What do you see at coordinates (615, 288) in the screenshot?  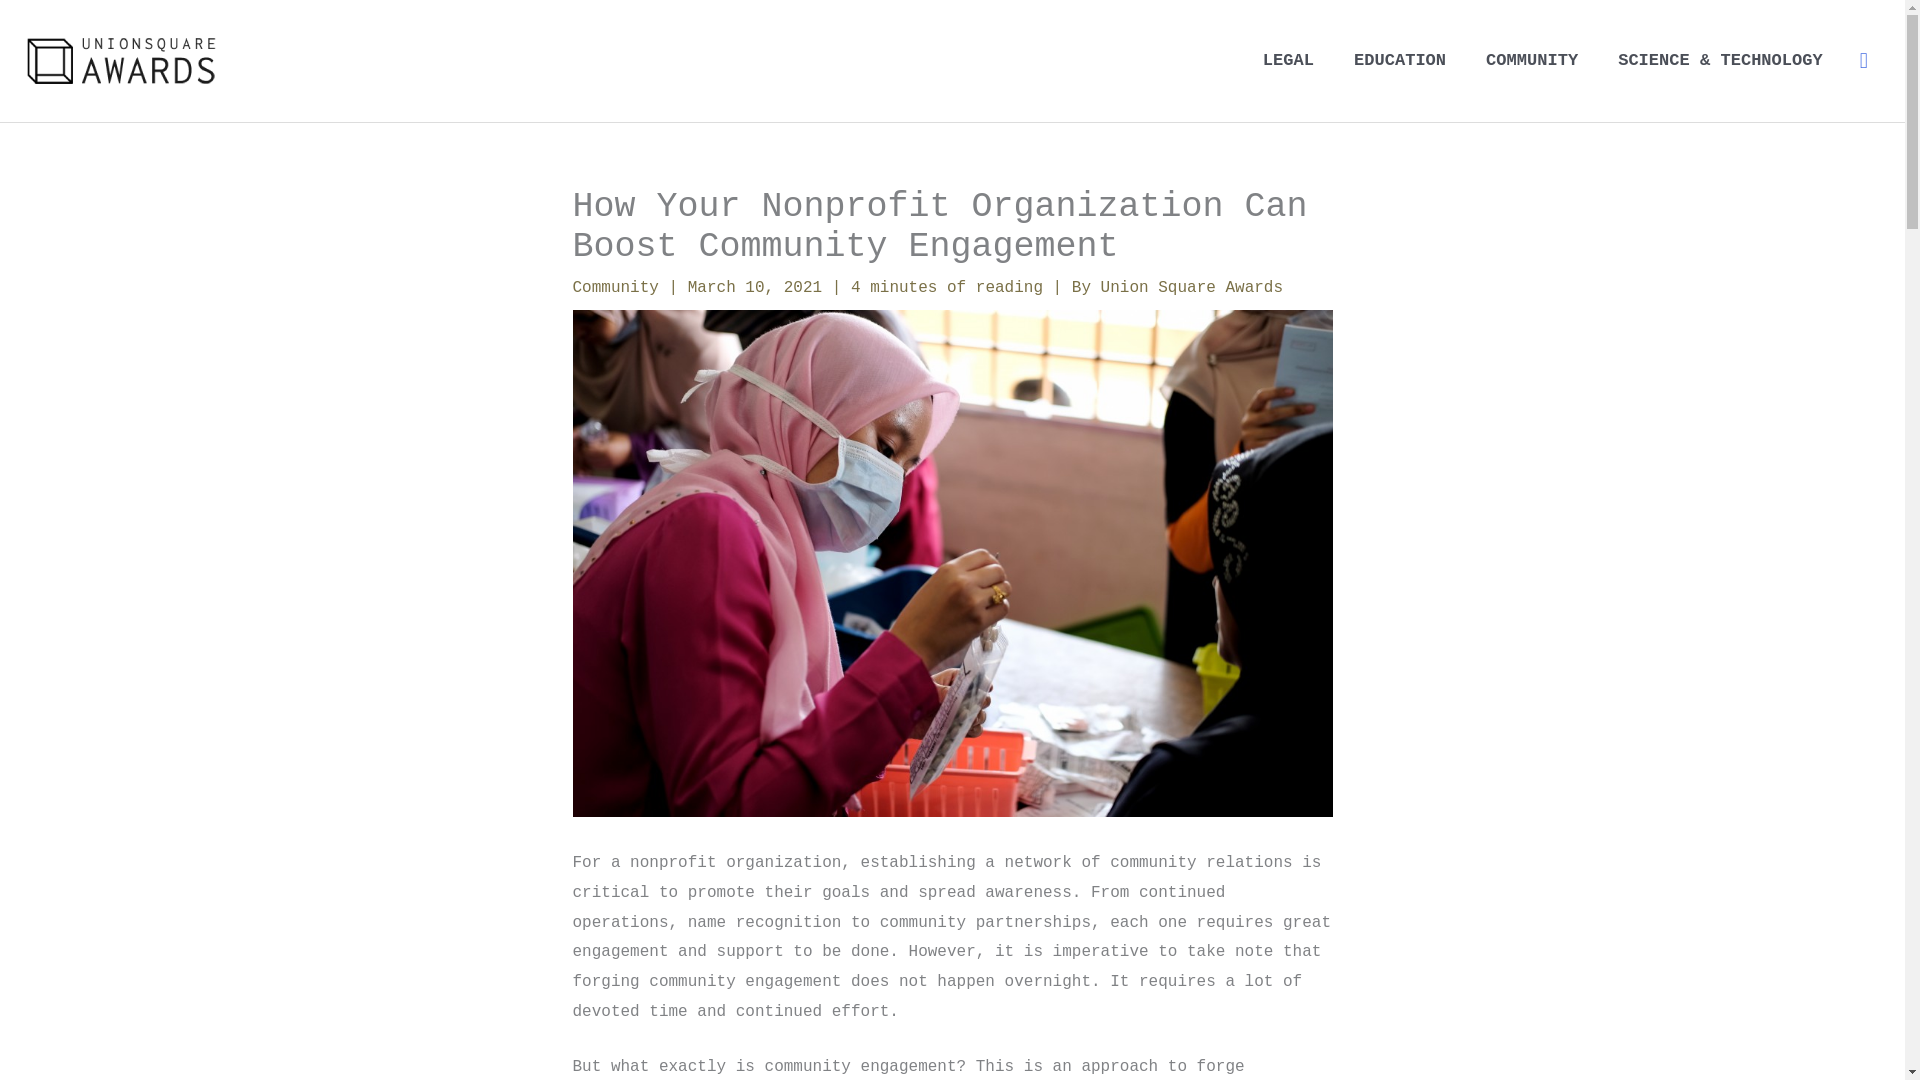 I see `Community` at bounding box center [615, 288].